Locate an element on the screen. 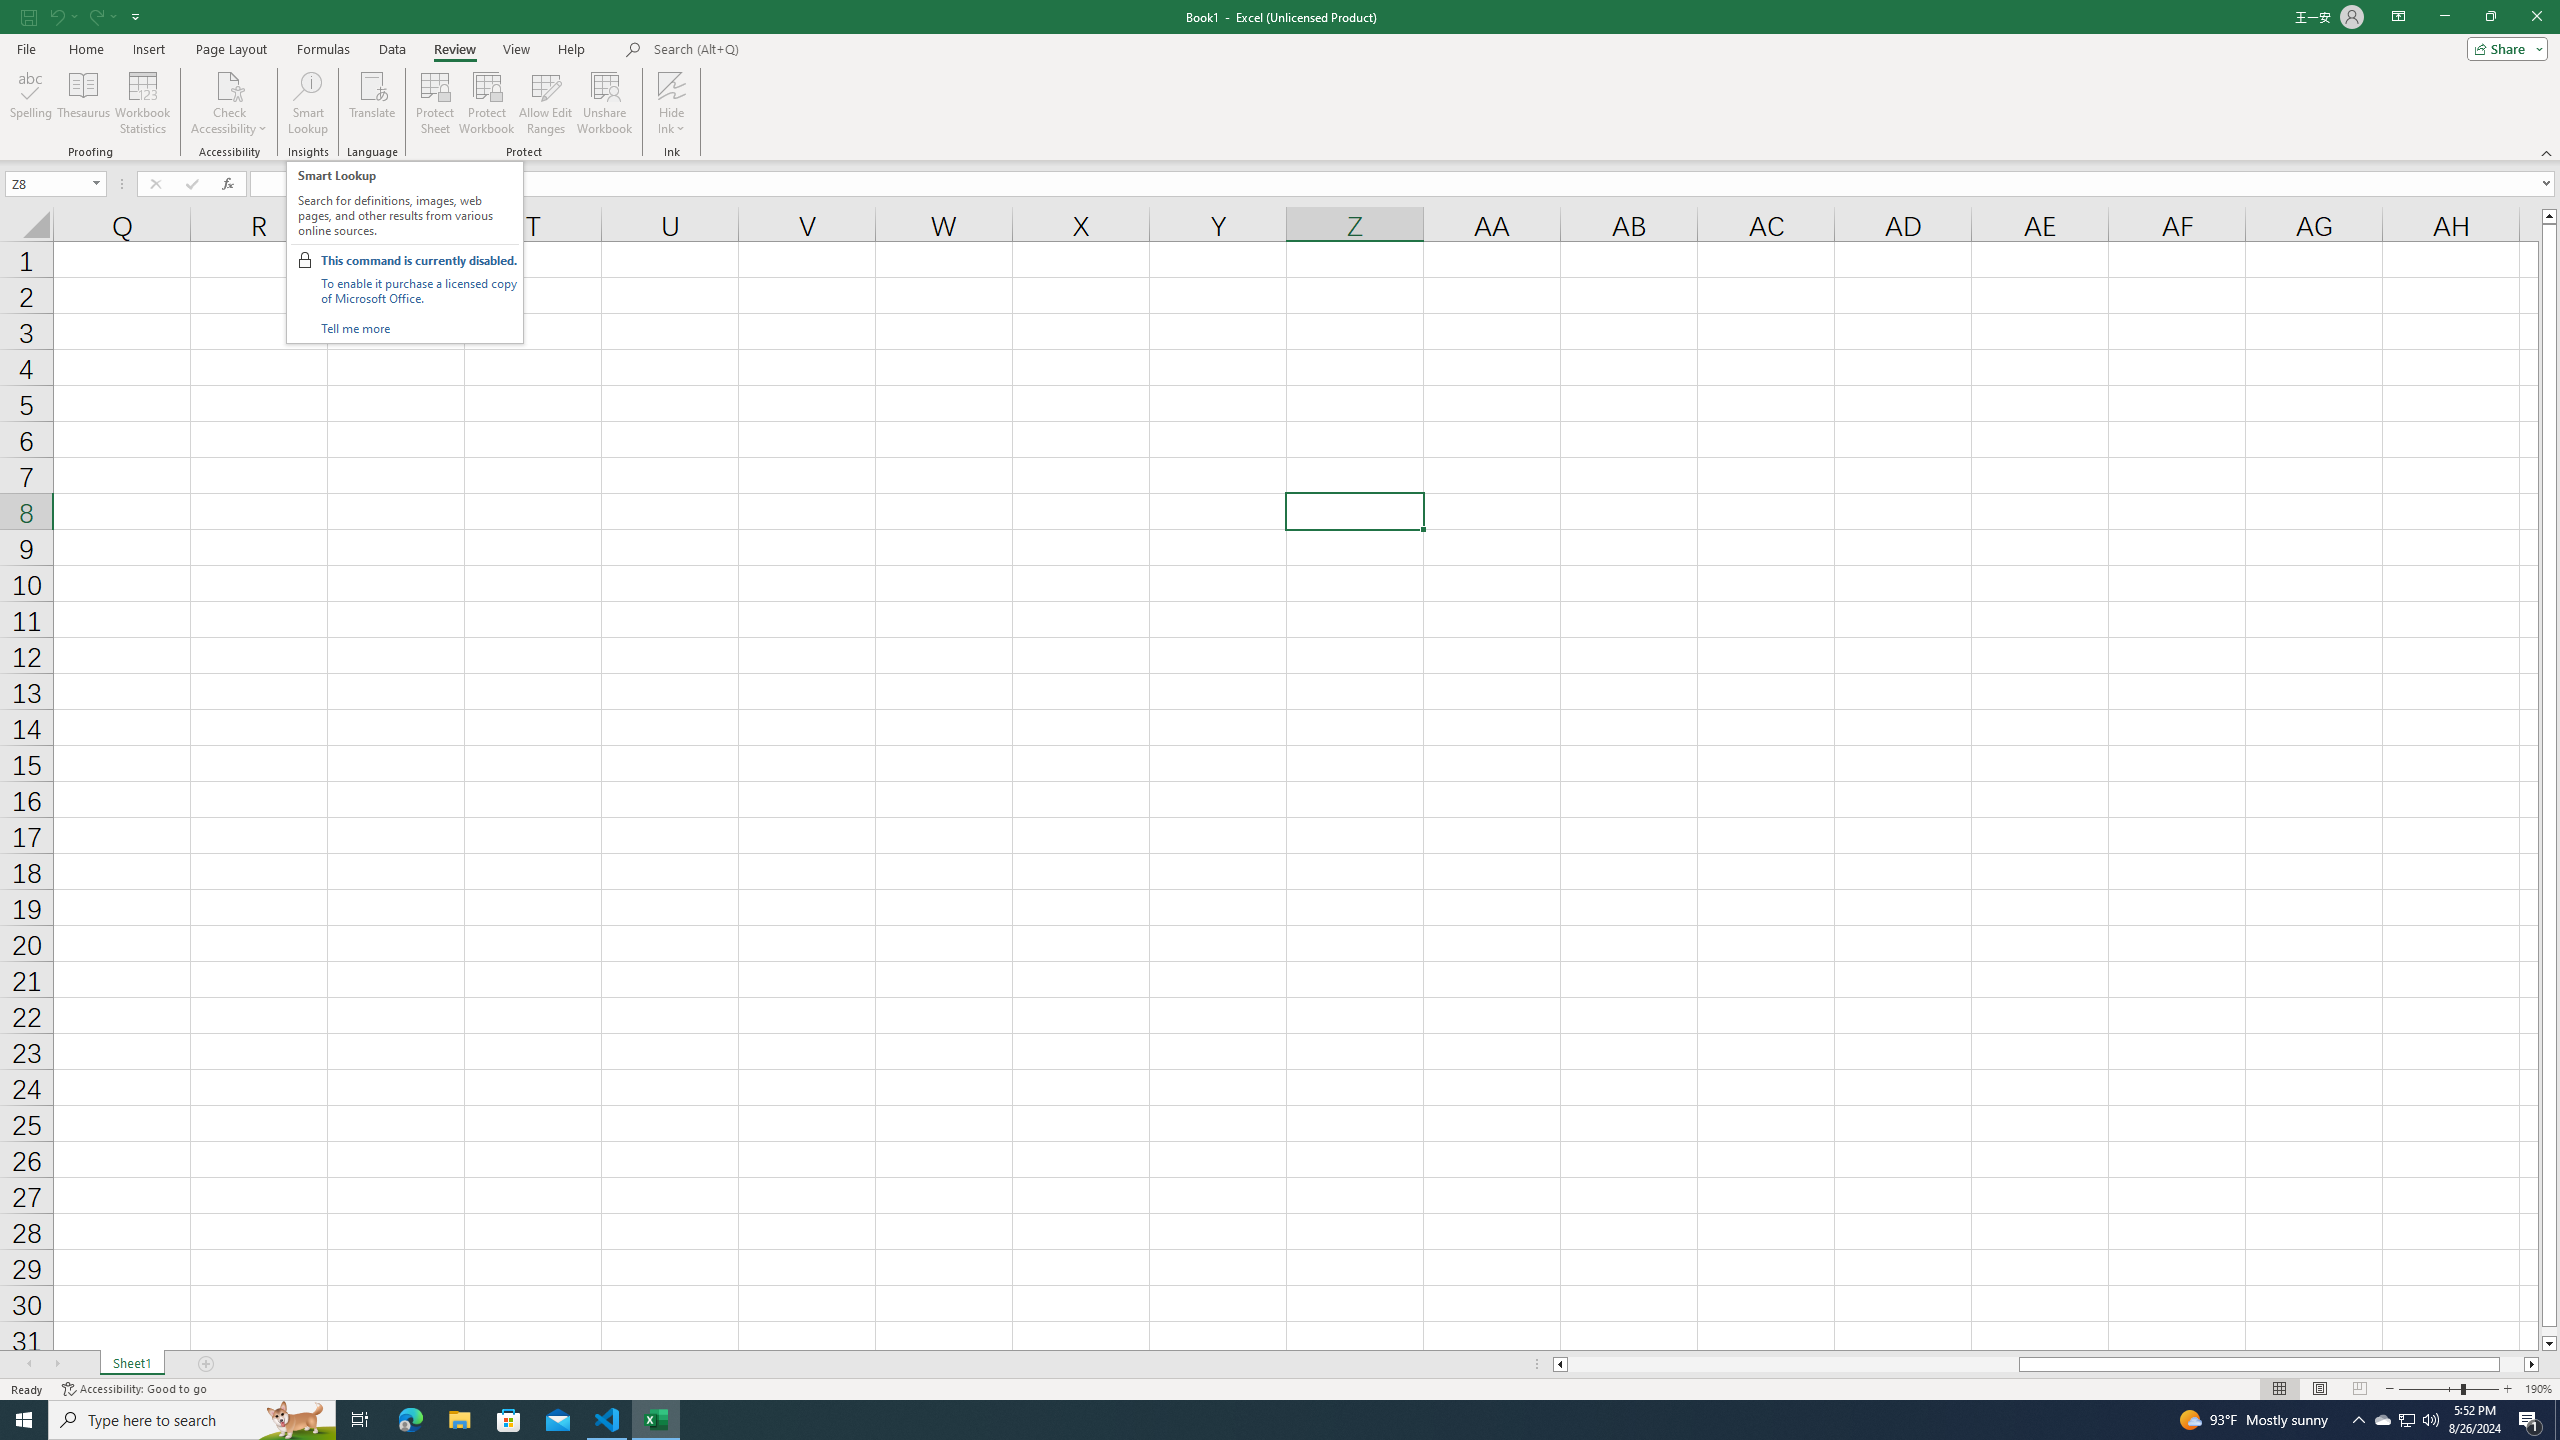  Thesaurus... is located at coordinates (82, 103).